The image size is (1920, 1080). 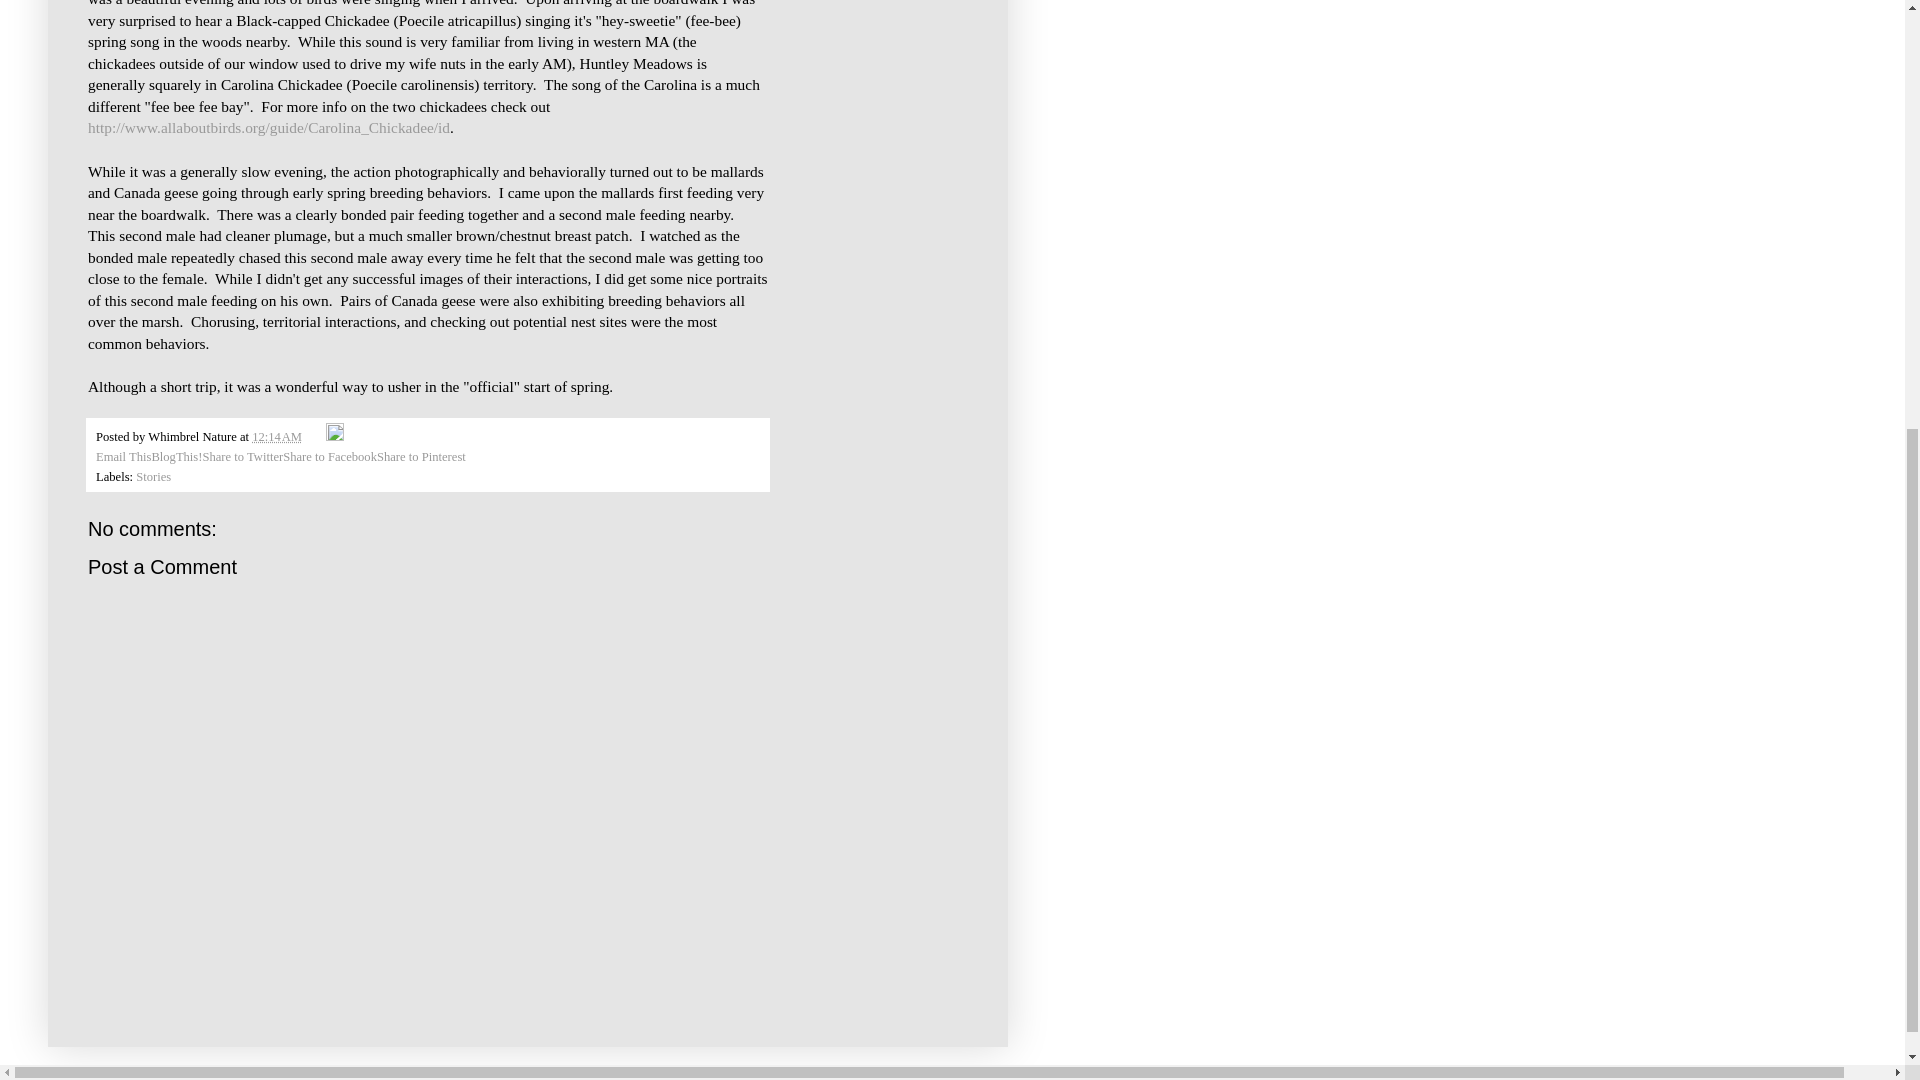 I want to click on Stories, so click(x=153, y=476).